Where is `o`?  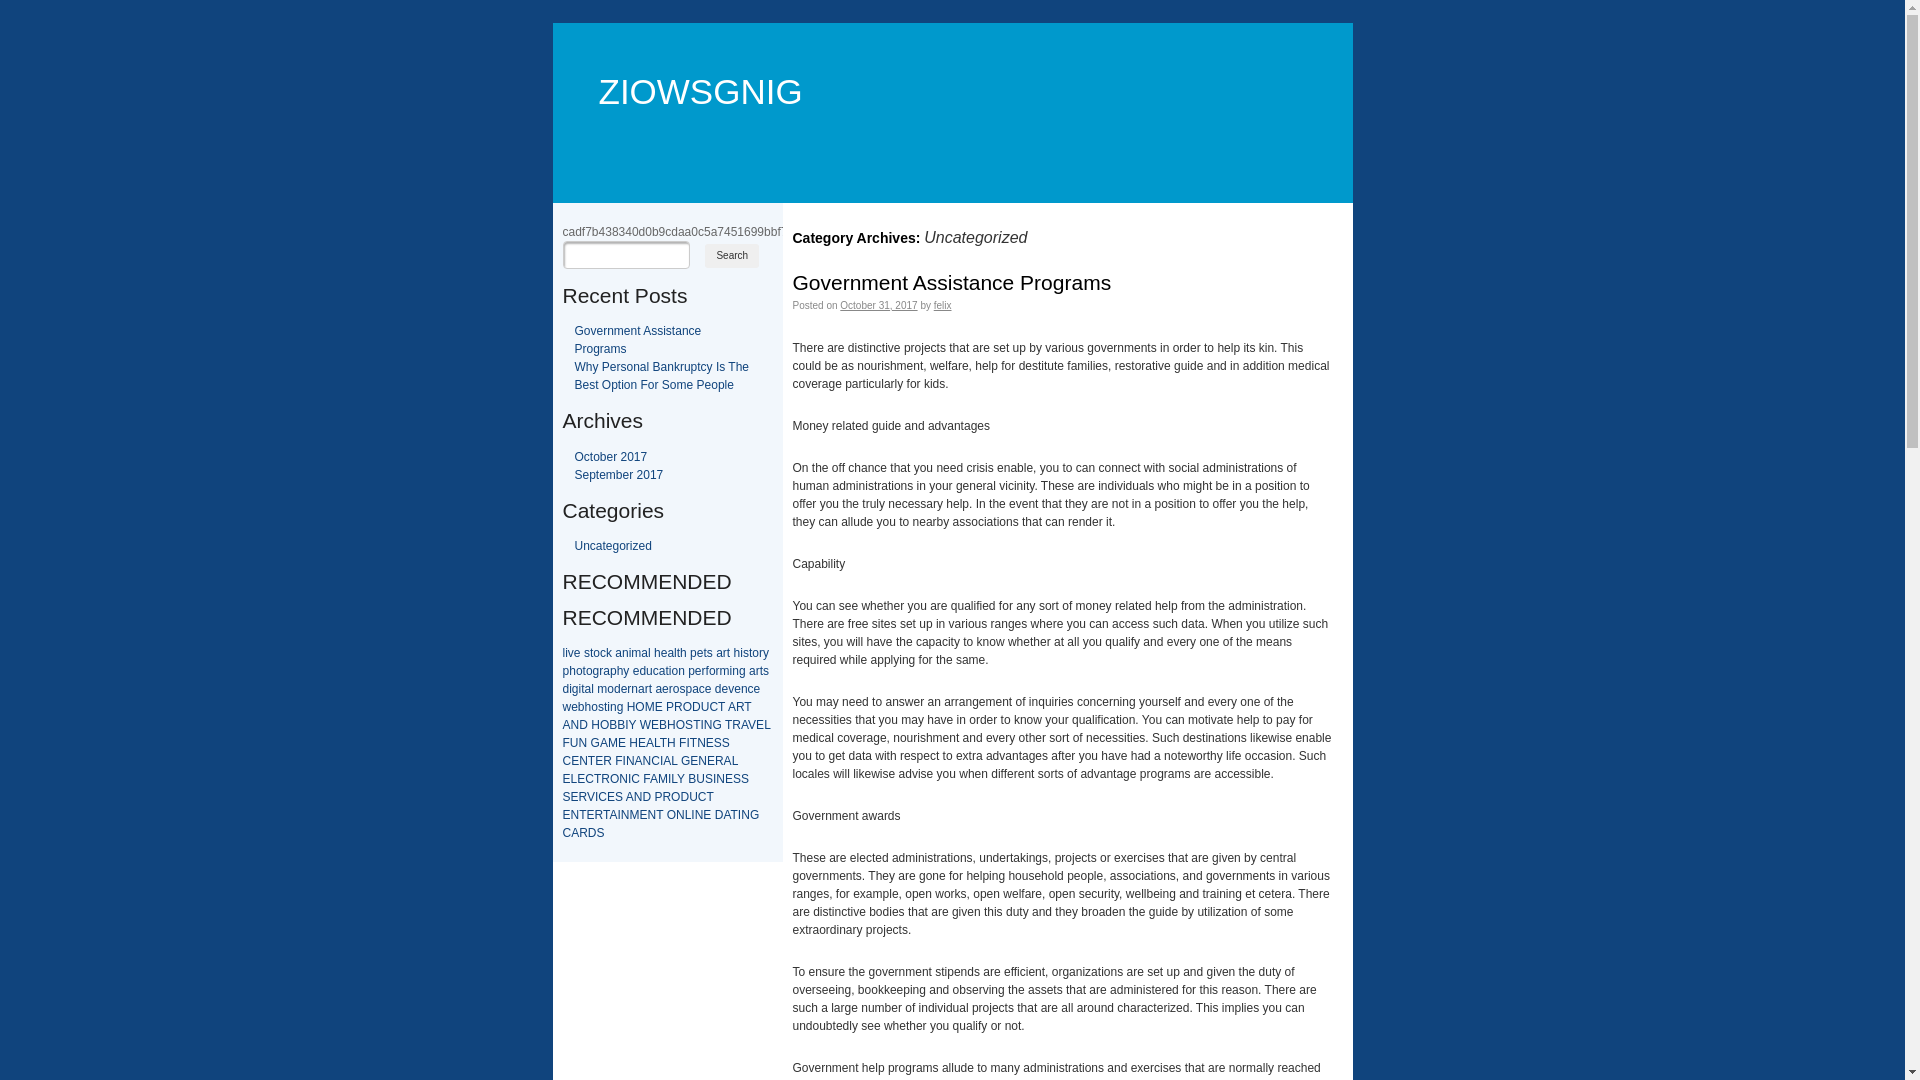
o is located at coordinates (594, 707).